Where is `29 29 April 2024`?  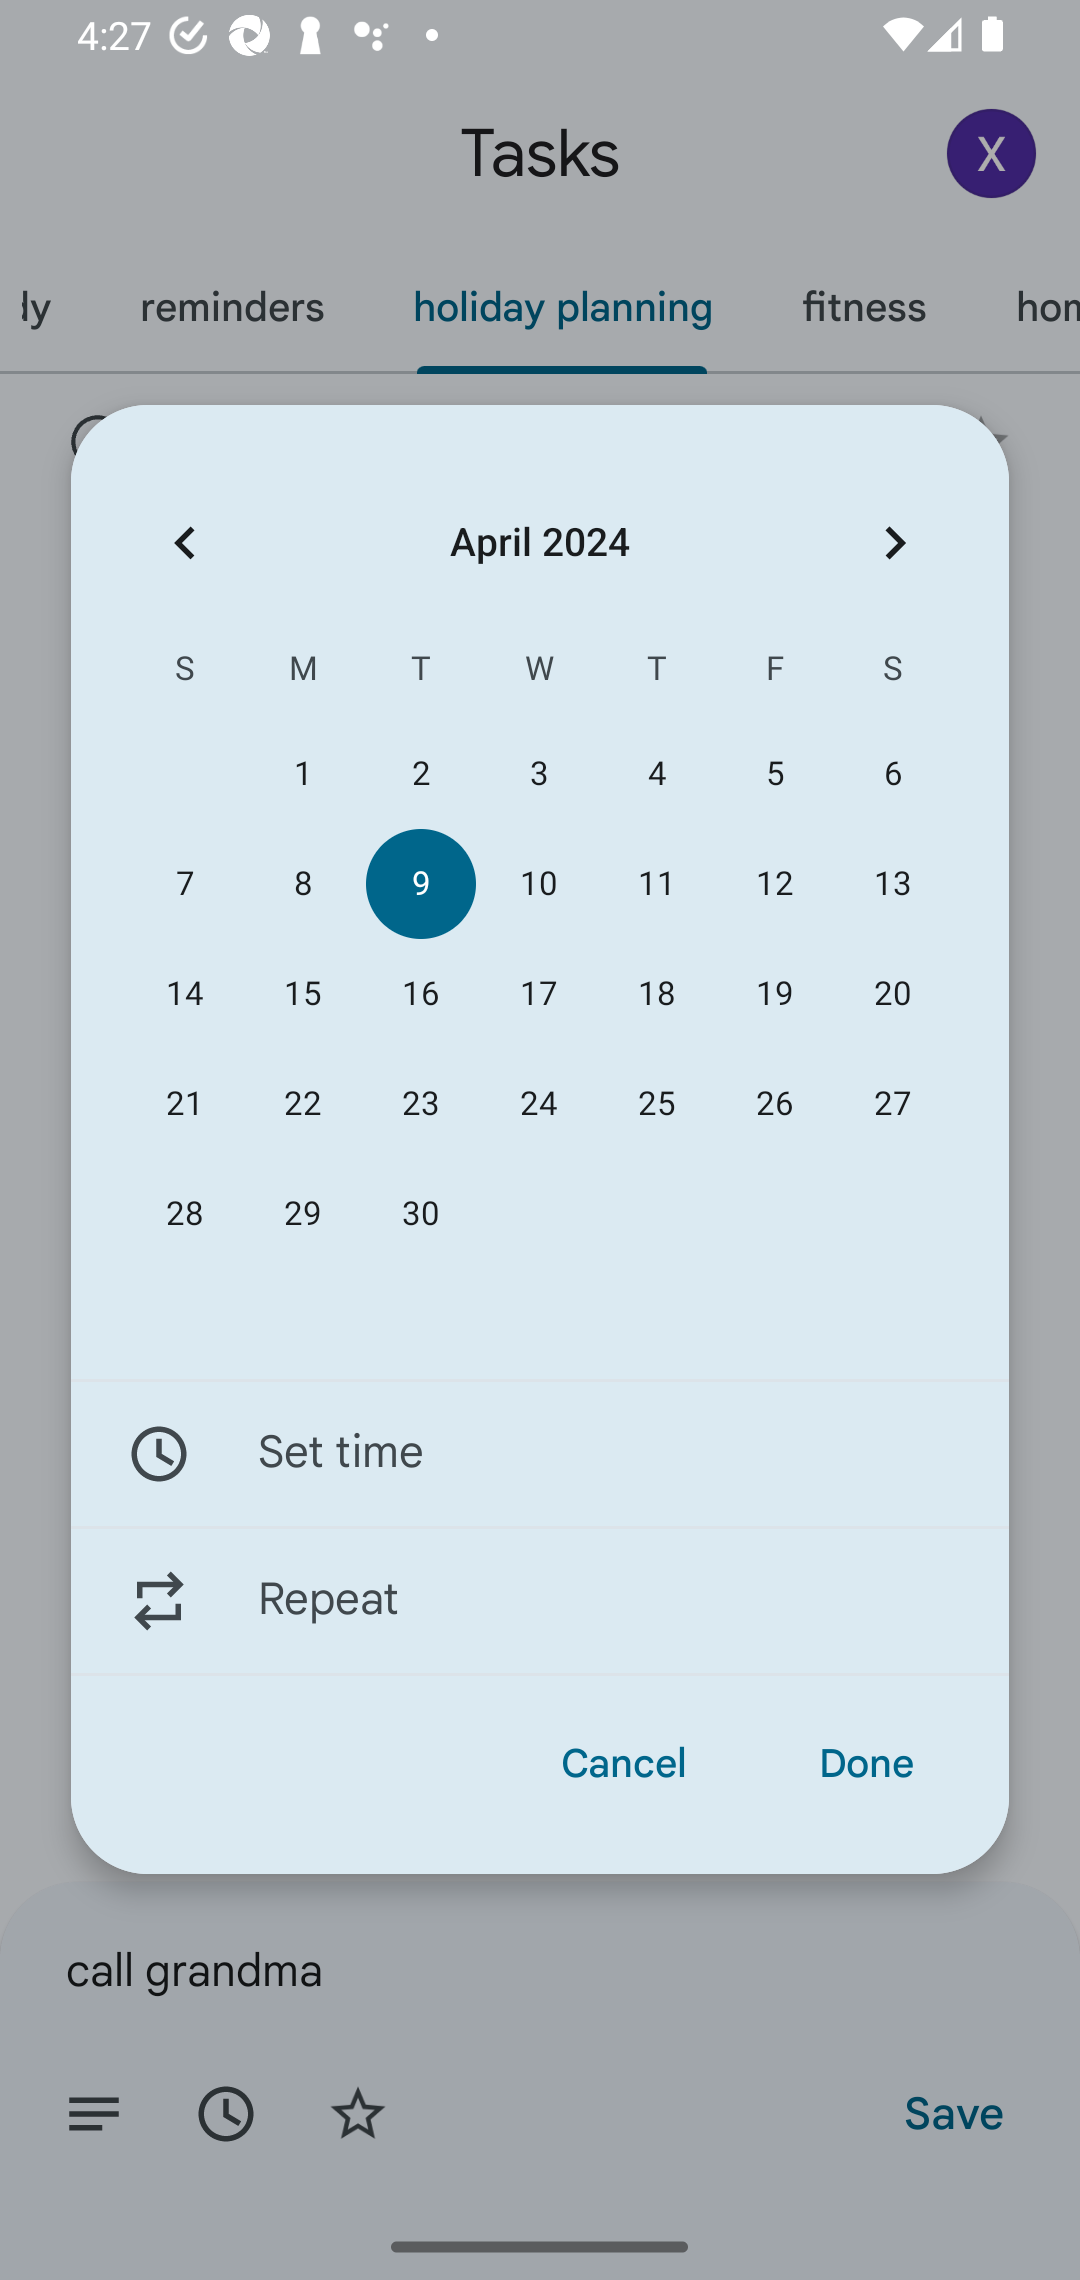
29 29 April 2024 is located at coordinates (302, 1214).